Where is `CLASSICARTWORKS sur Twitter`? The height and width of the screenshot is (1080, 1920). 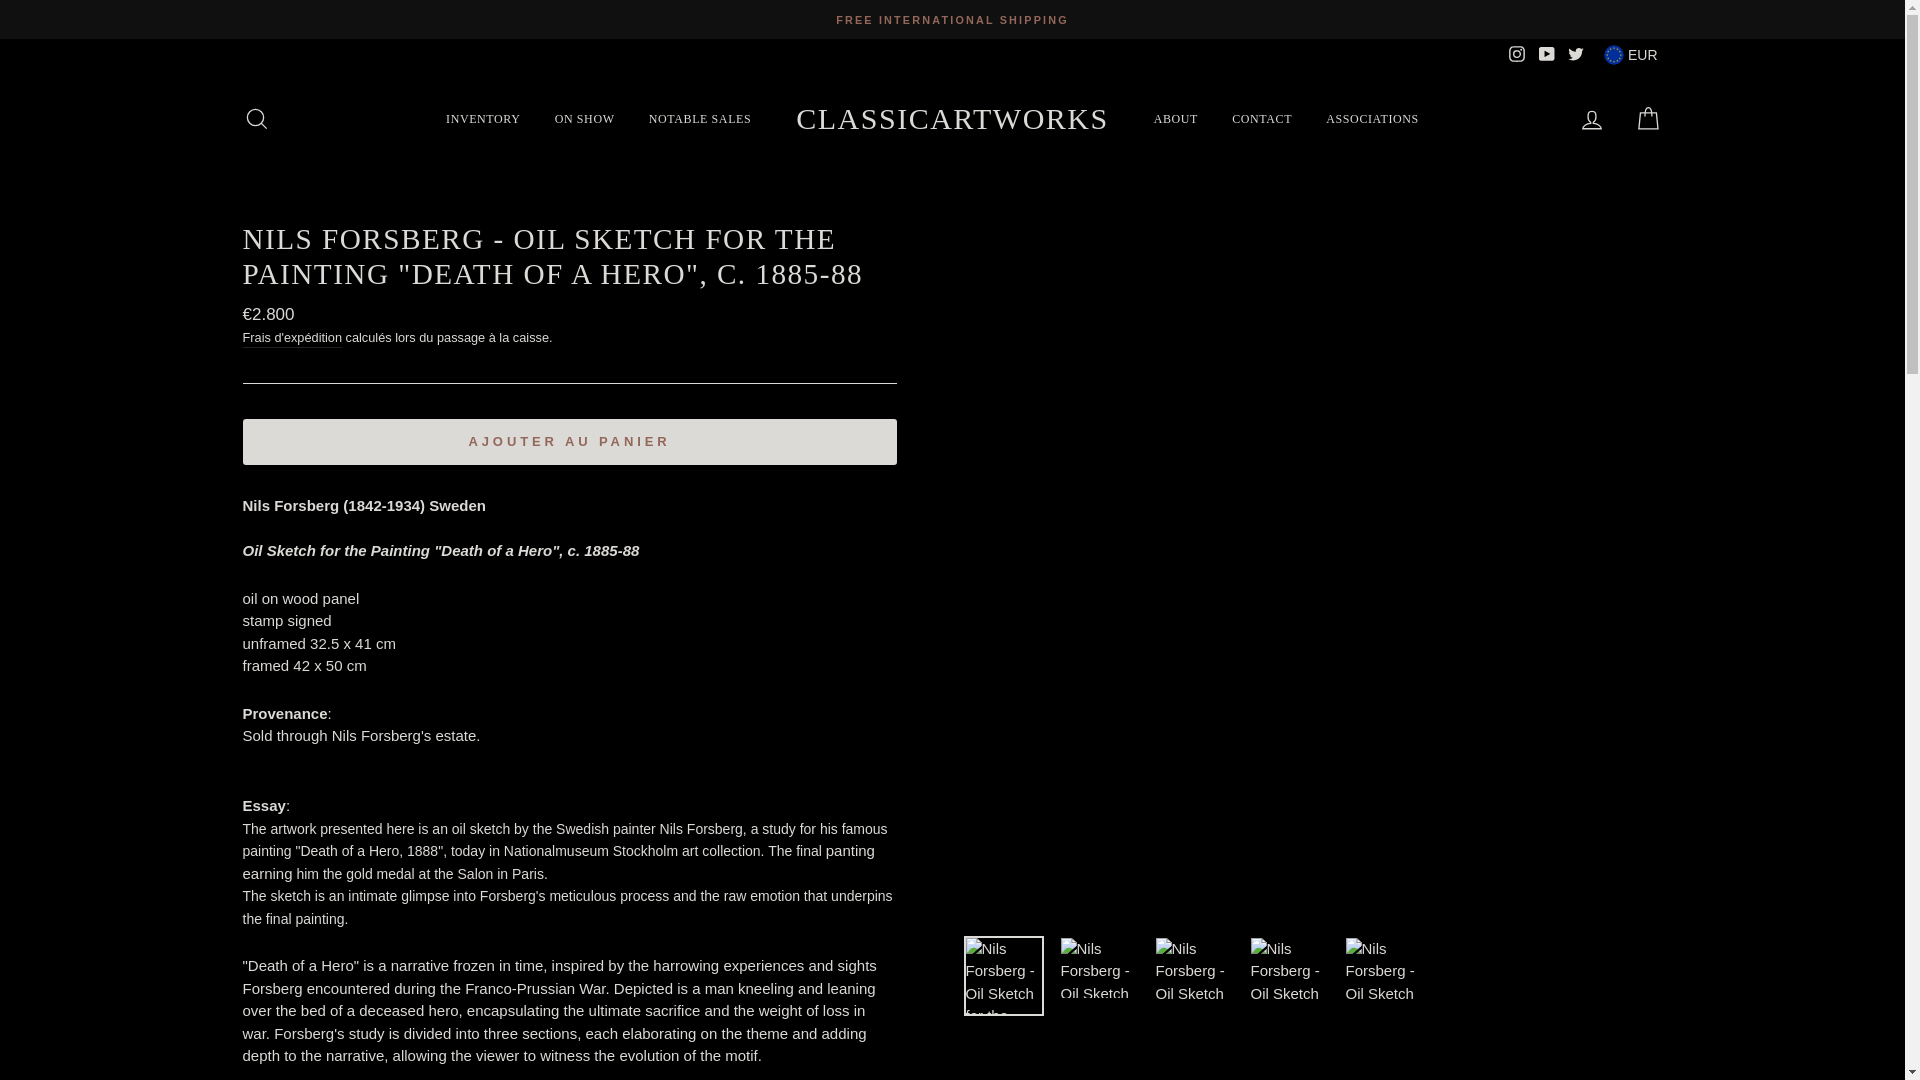
CLASSICARTWORKS sur Twitter is located at coordinates (1576, 54).